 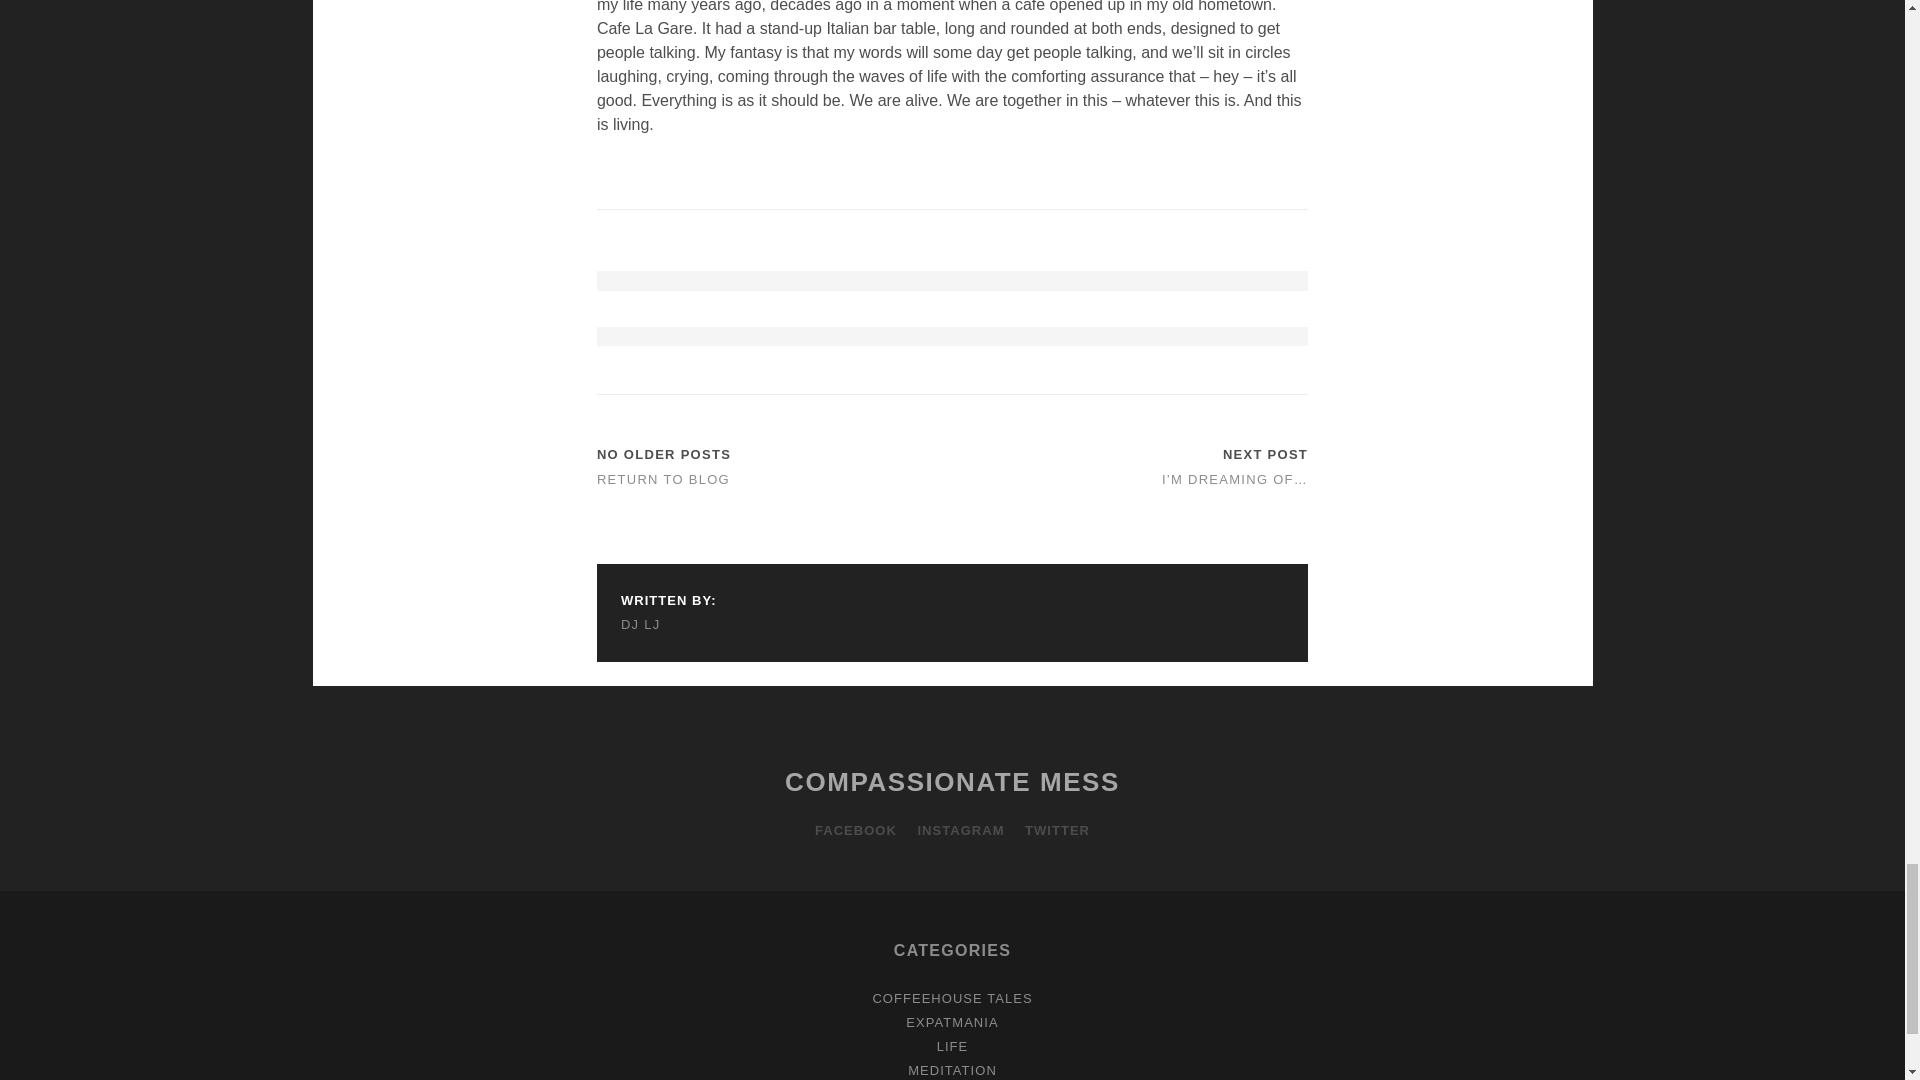 What do you see at coordinates (952, 782) in the screenshot?
I see `COMPASSIONATE MESS` at bounding box center [952, 782].